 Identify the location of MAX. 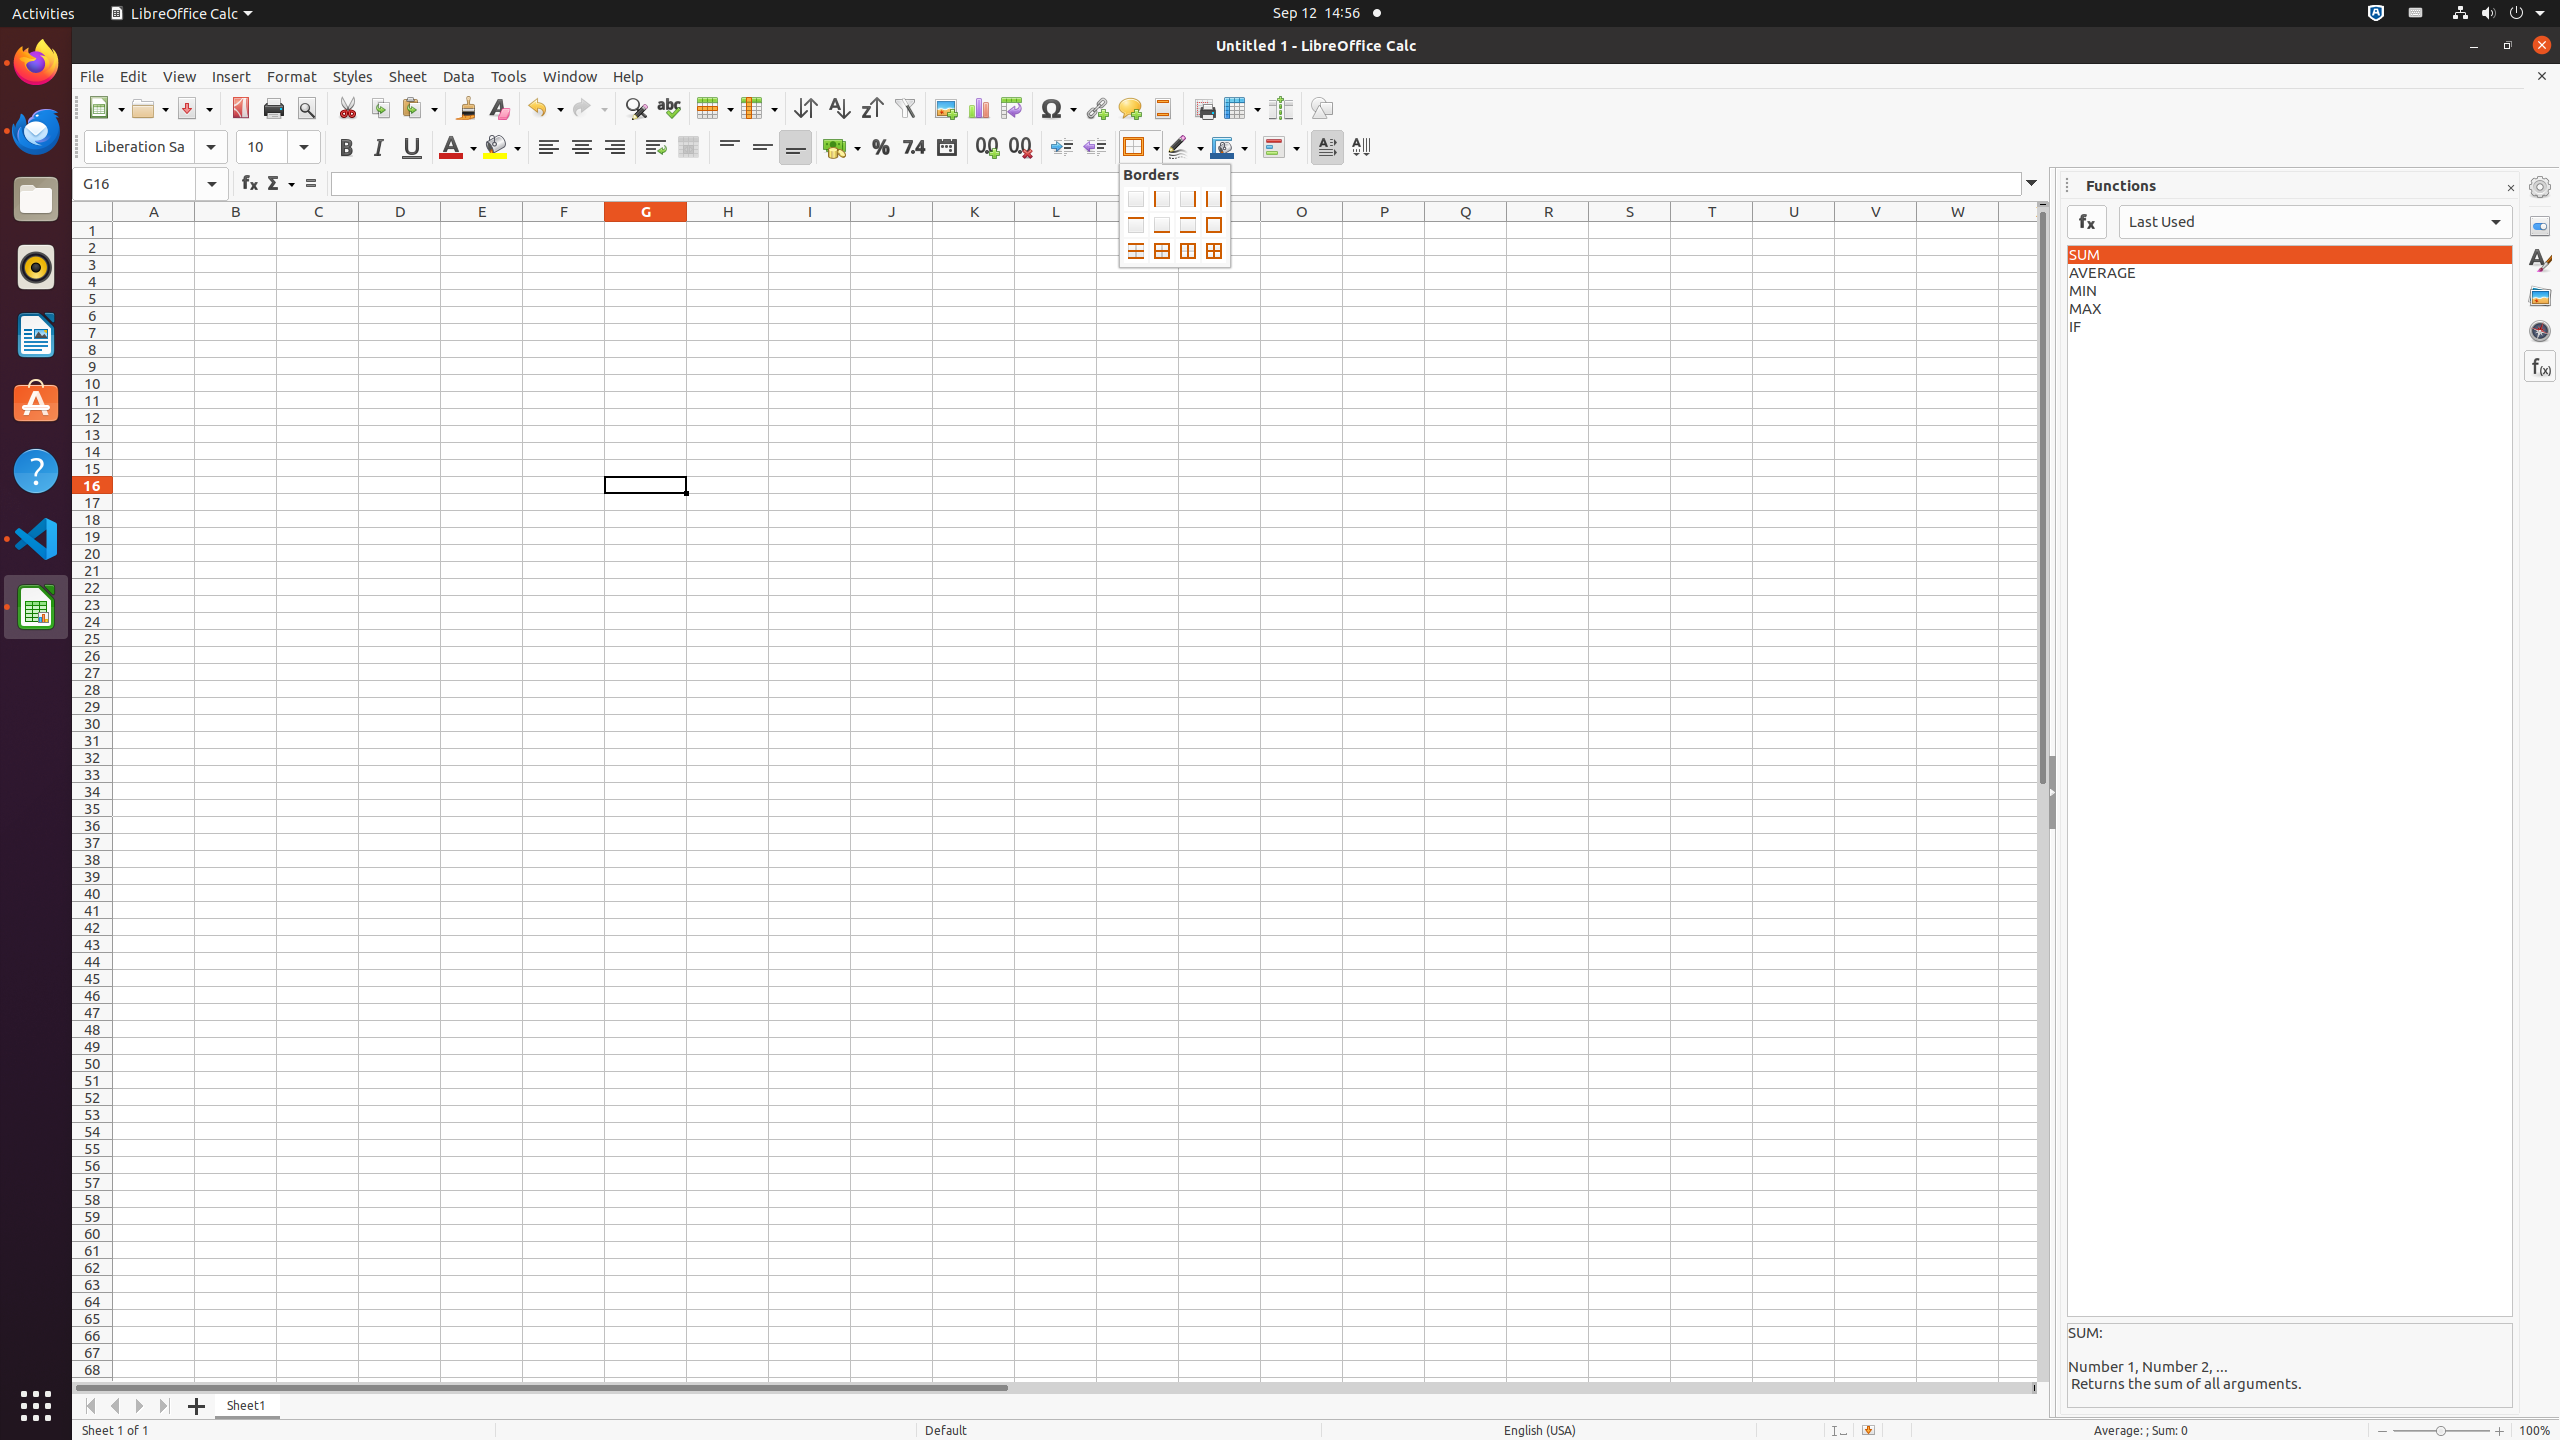
(2290, 309).